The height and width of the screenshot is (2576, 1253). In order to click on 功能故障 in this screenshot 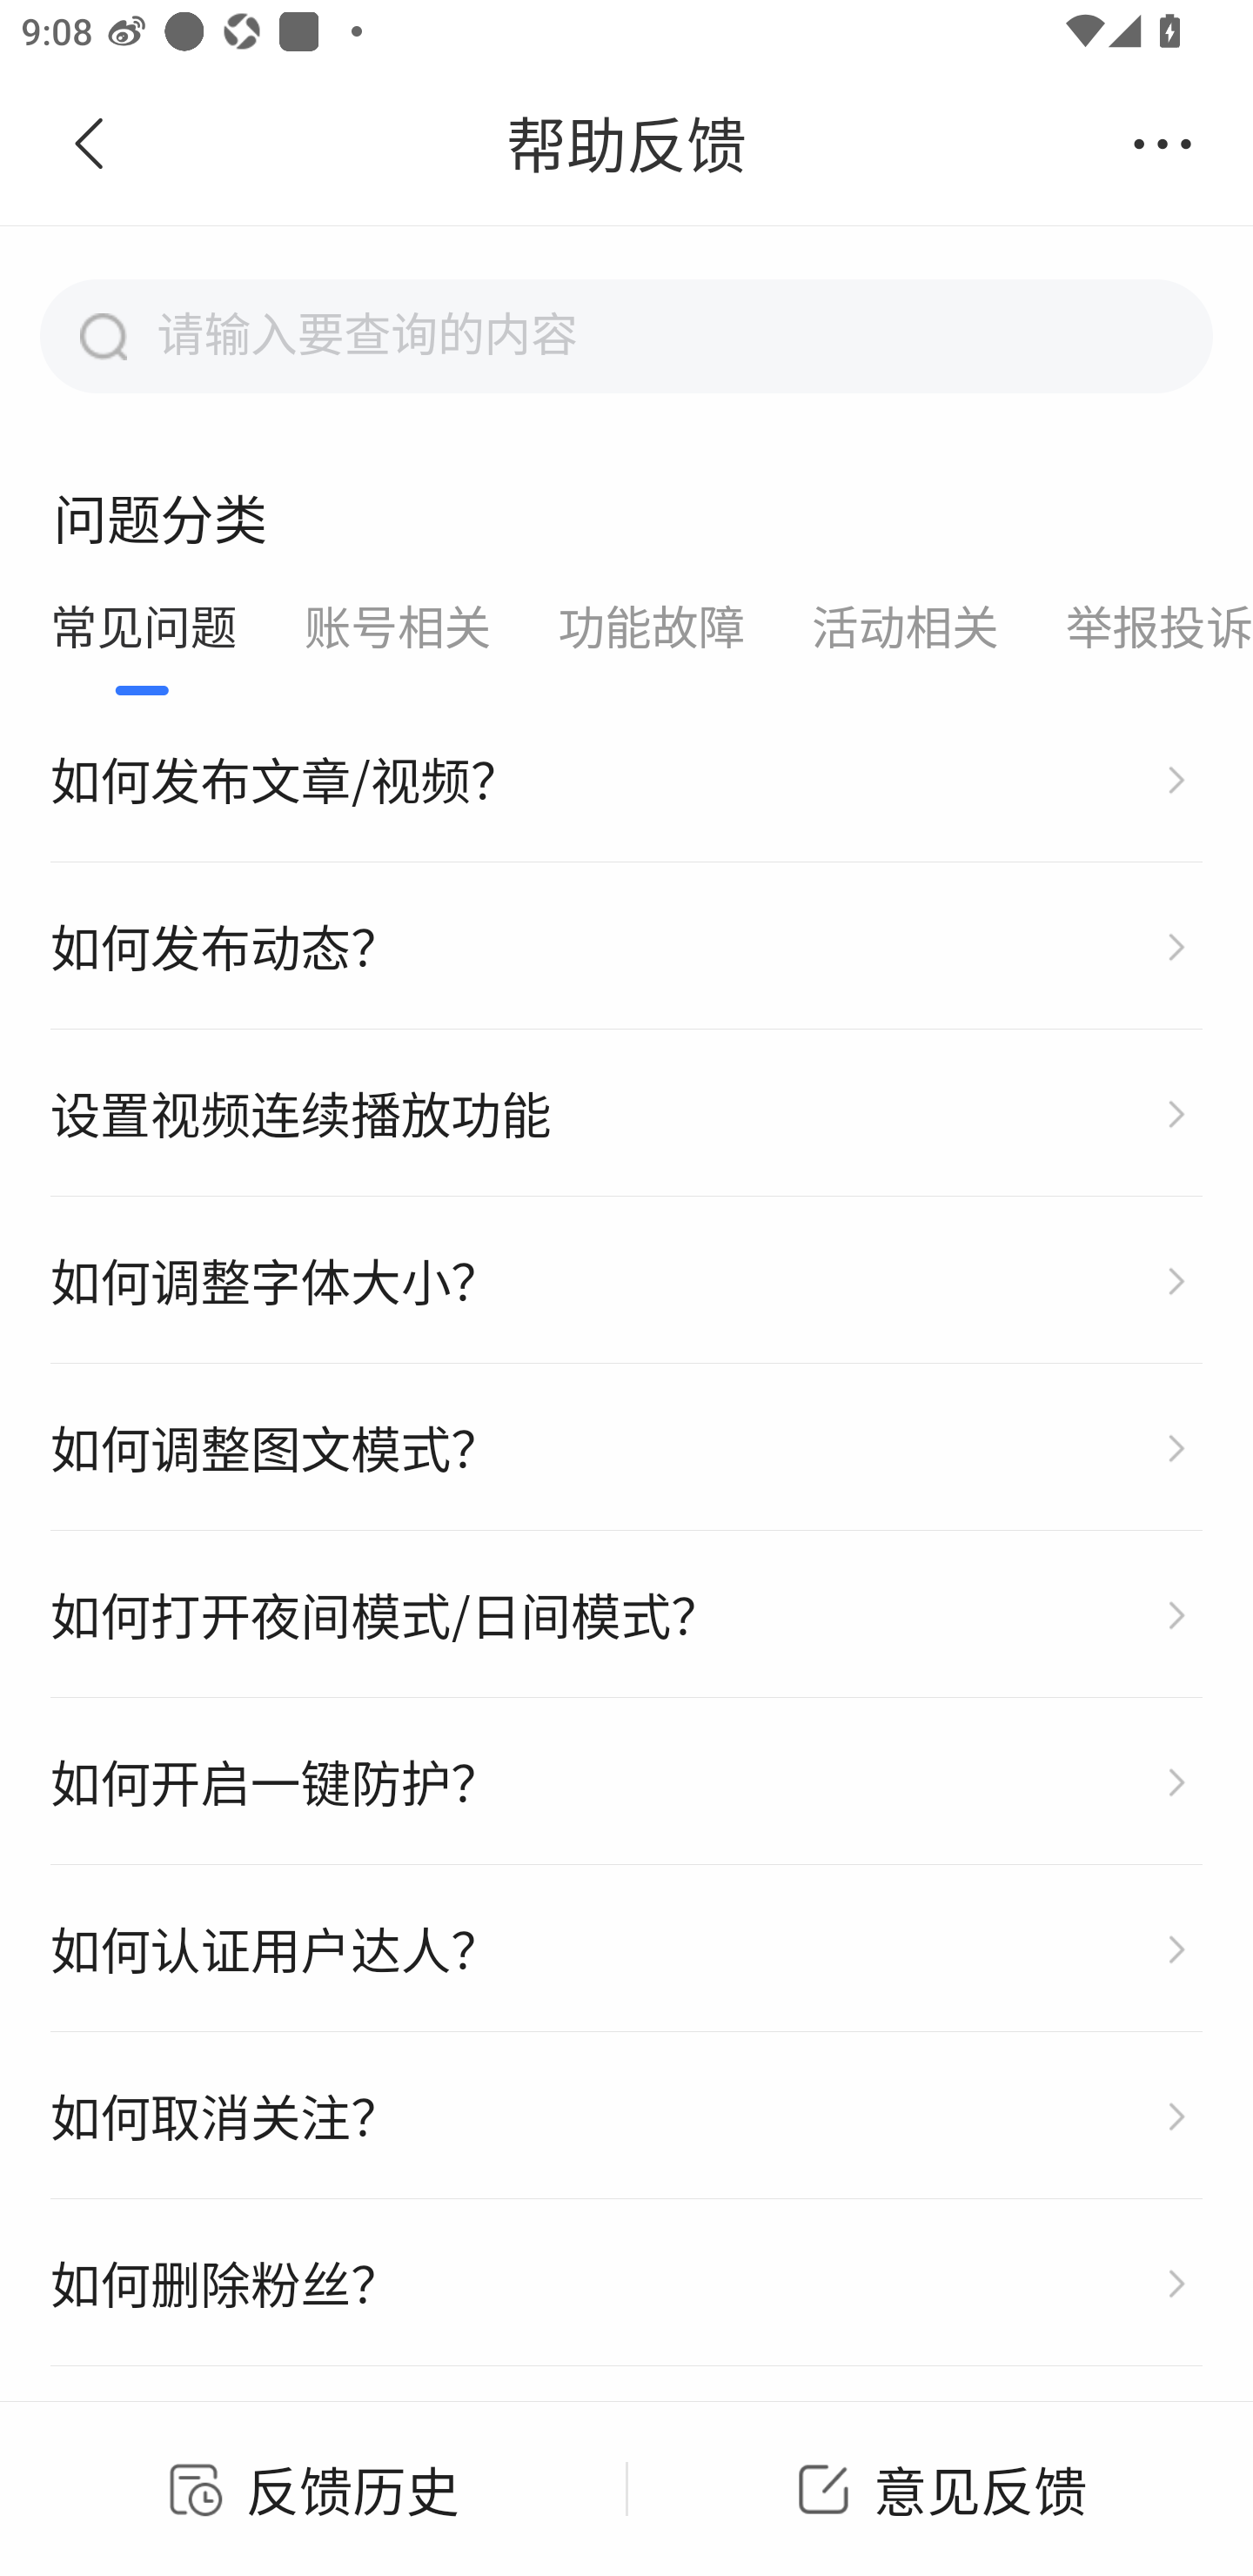, I will do `click(651, 630)`.